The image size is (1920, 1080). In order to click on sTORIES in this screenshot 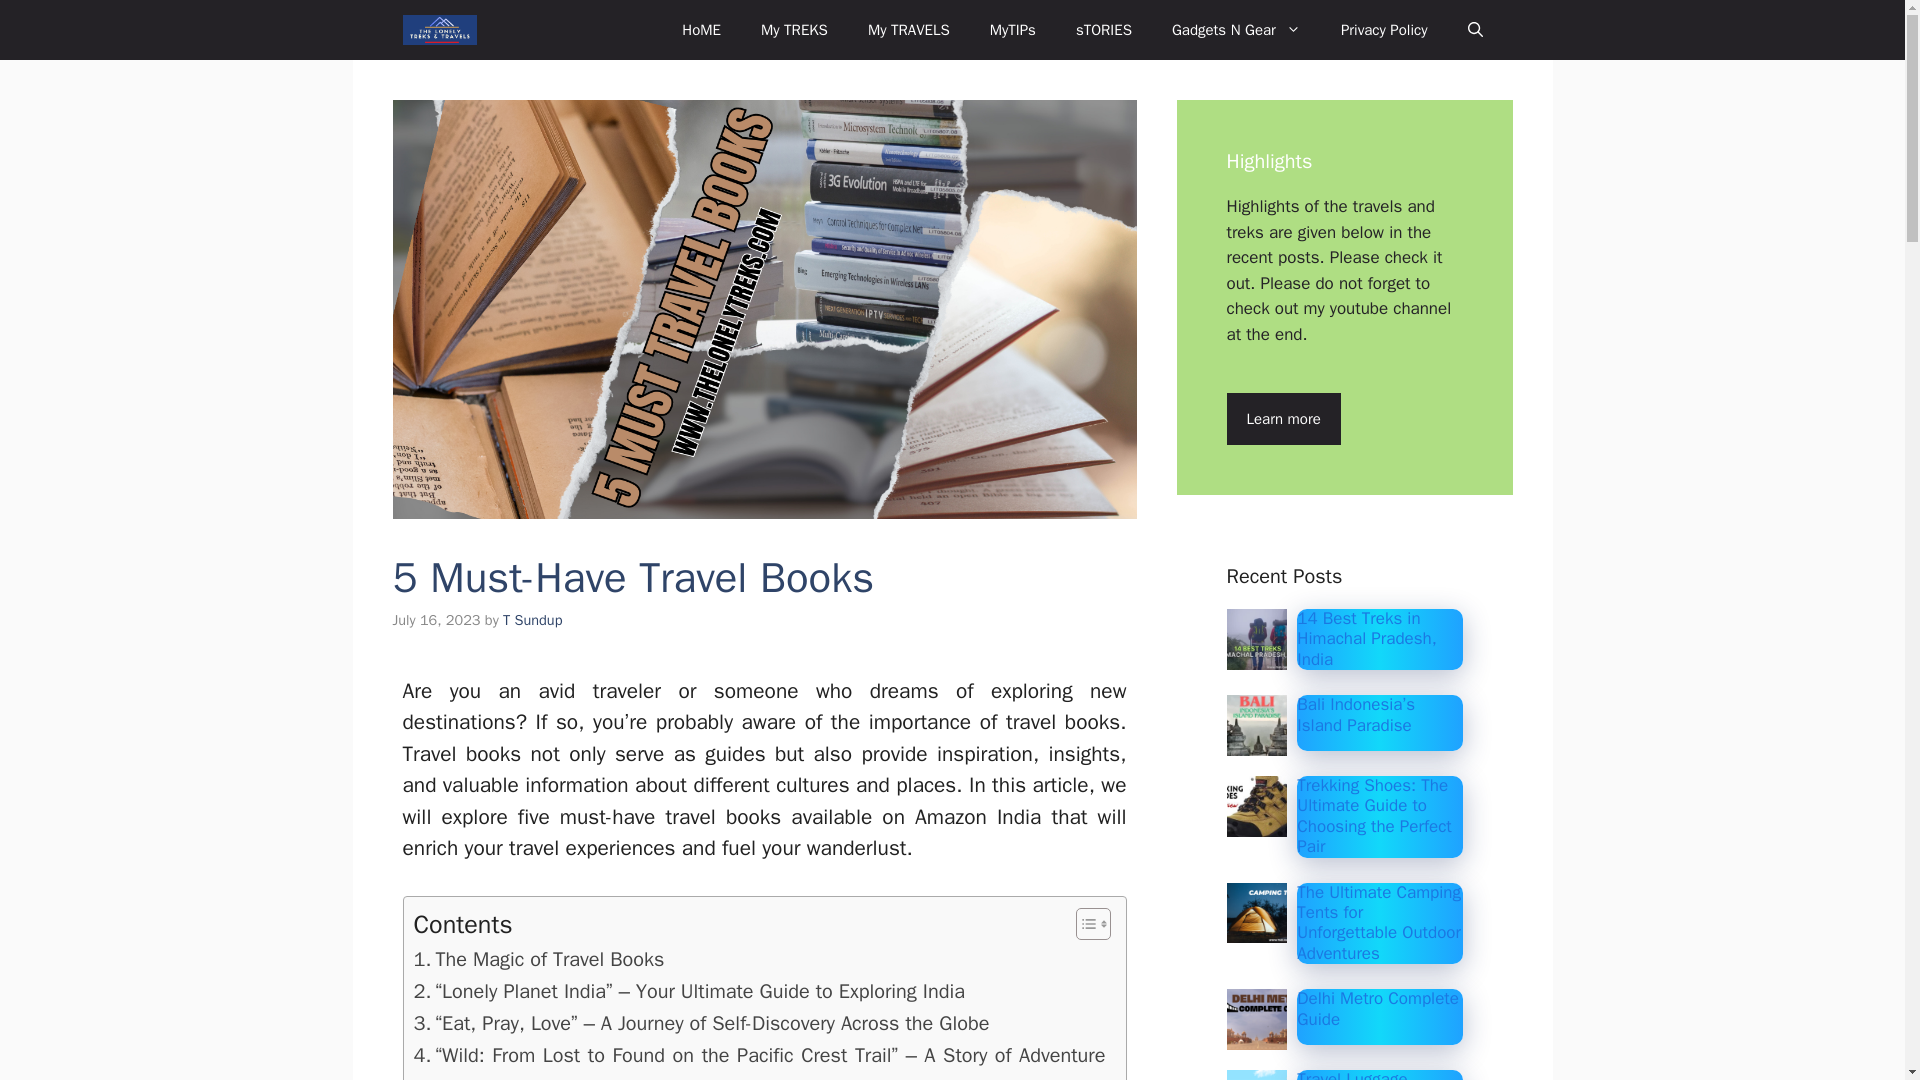, I will do `click(1104, 30)`.